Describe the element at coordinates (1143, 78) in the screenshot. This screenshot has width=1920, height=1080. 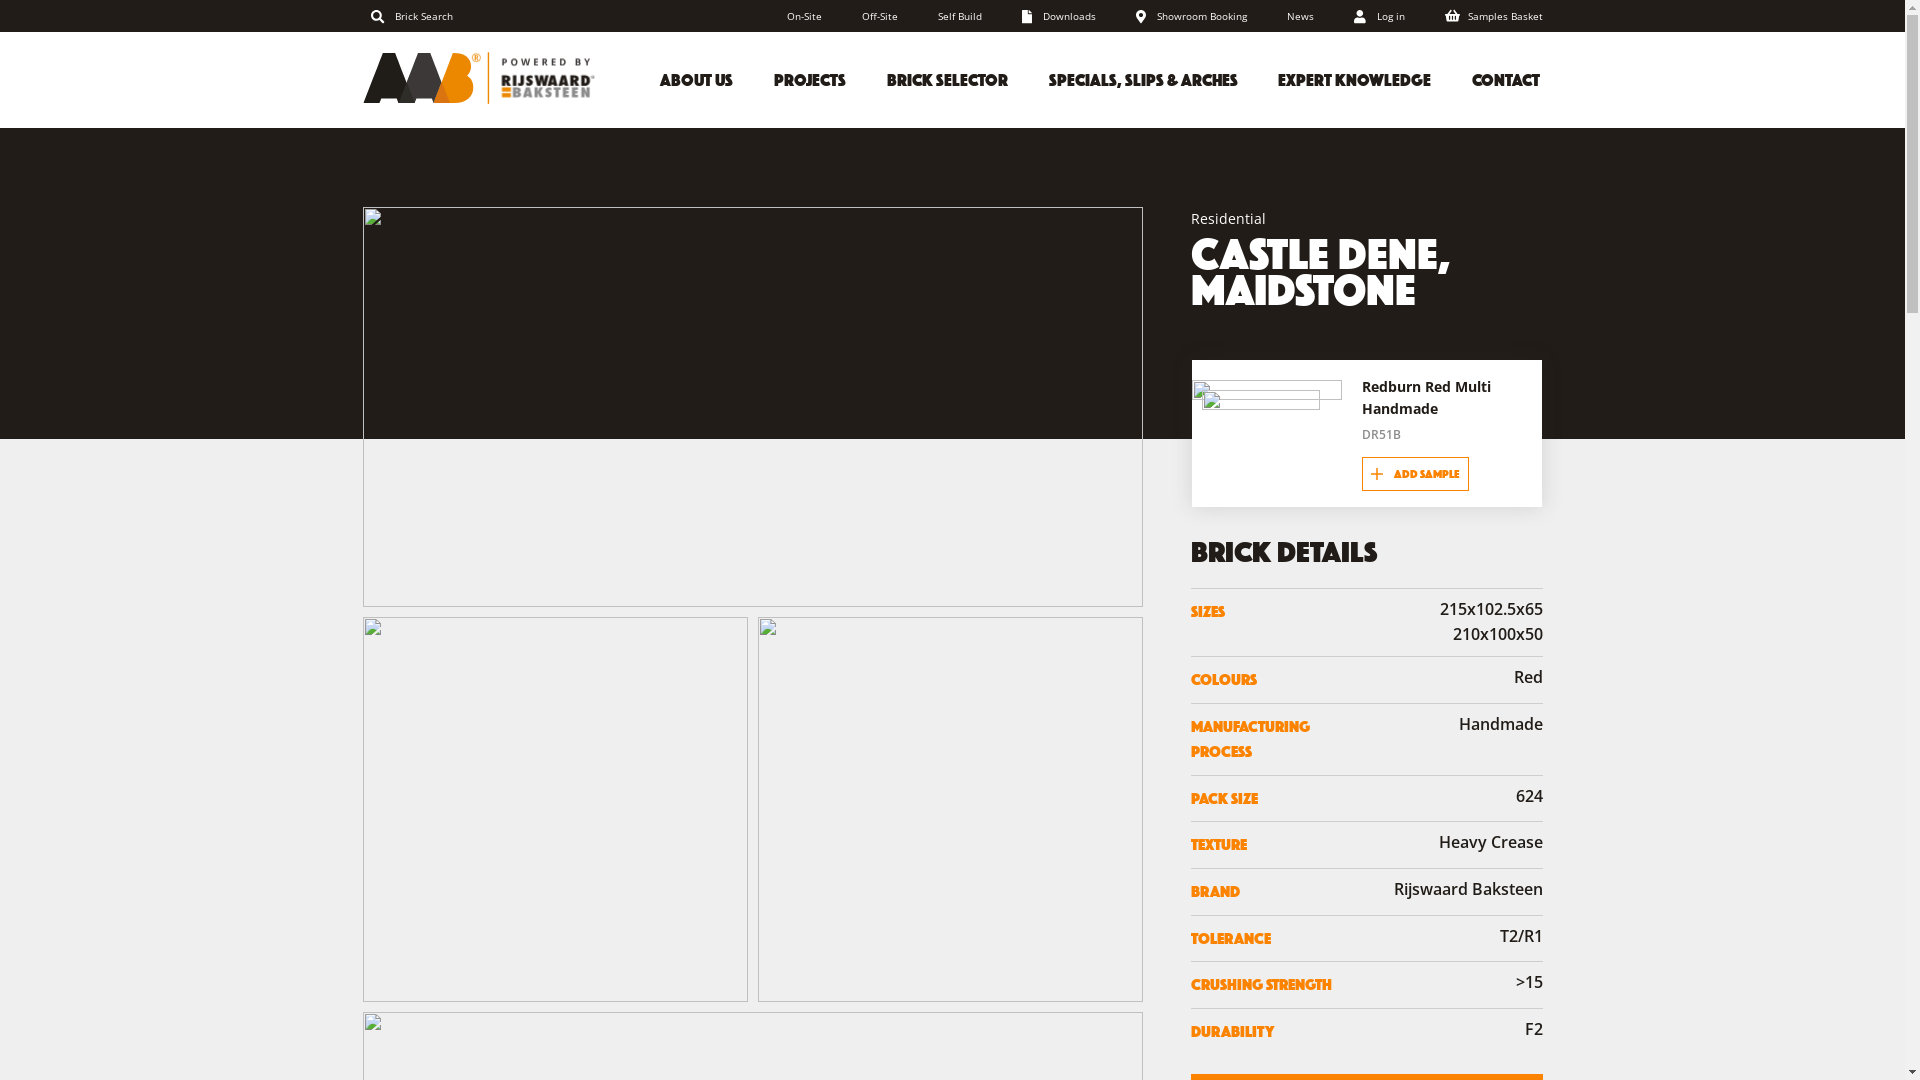
I see `Specials, Slips & Arches` at that location.